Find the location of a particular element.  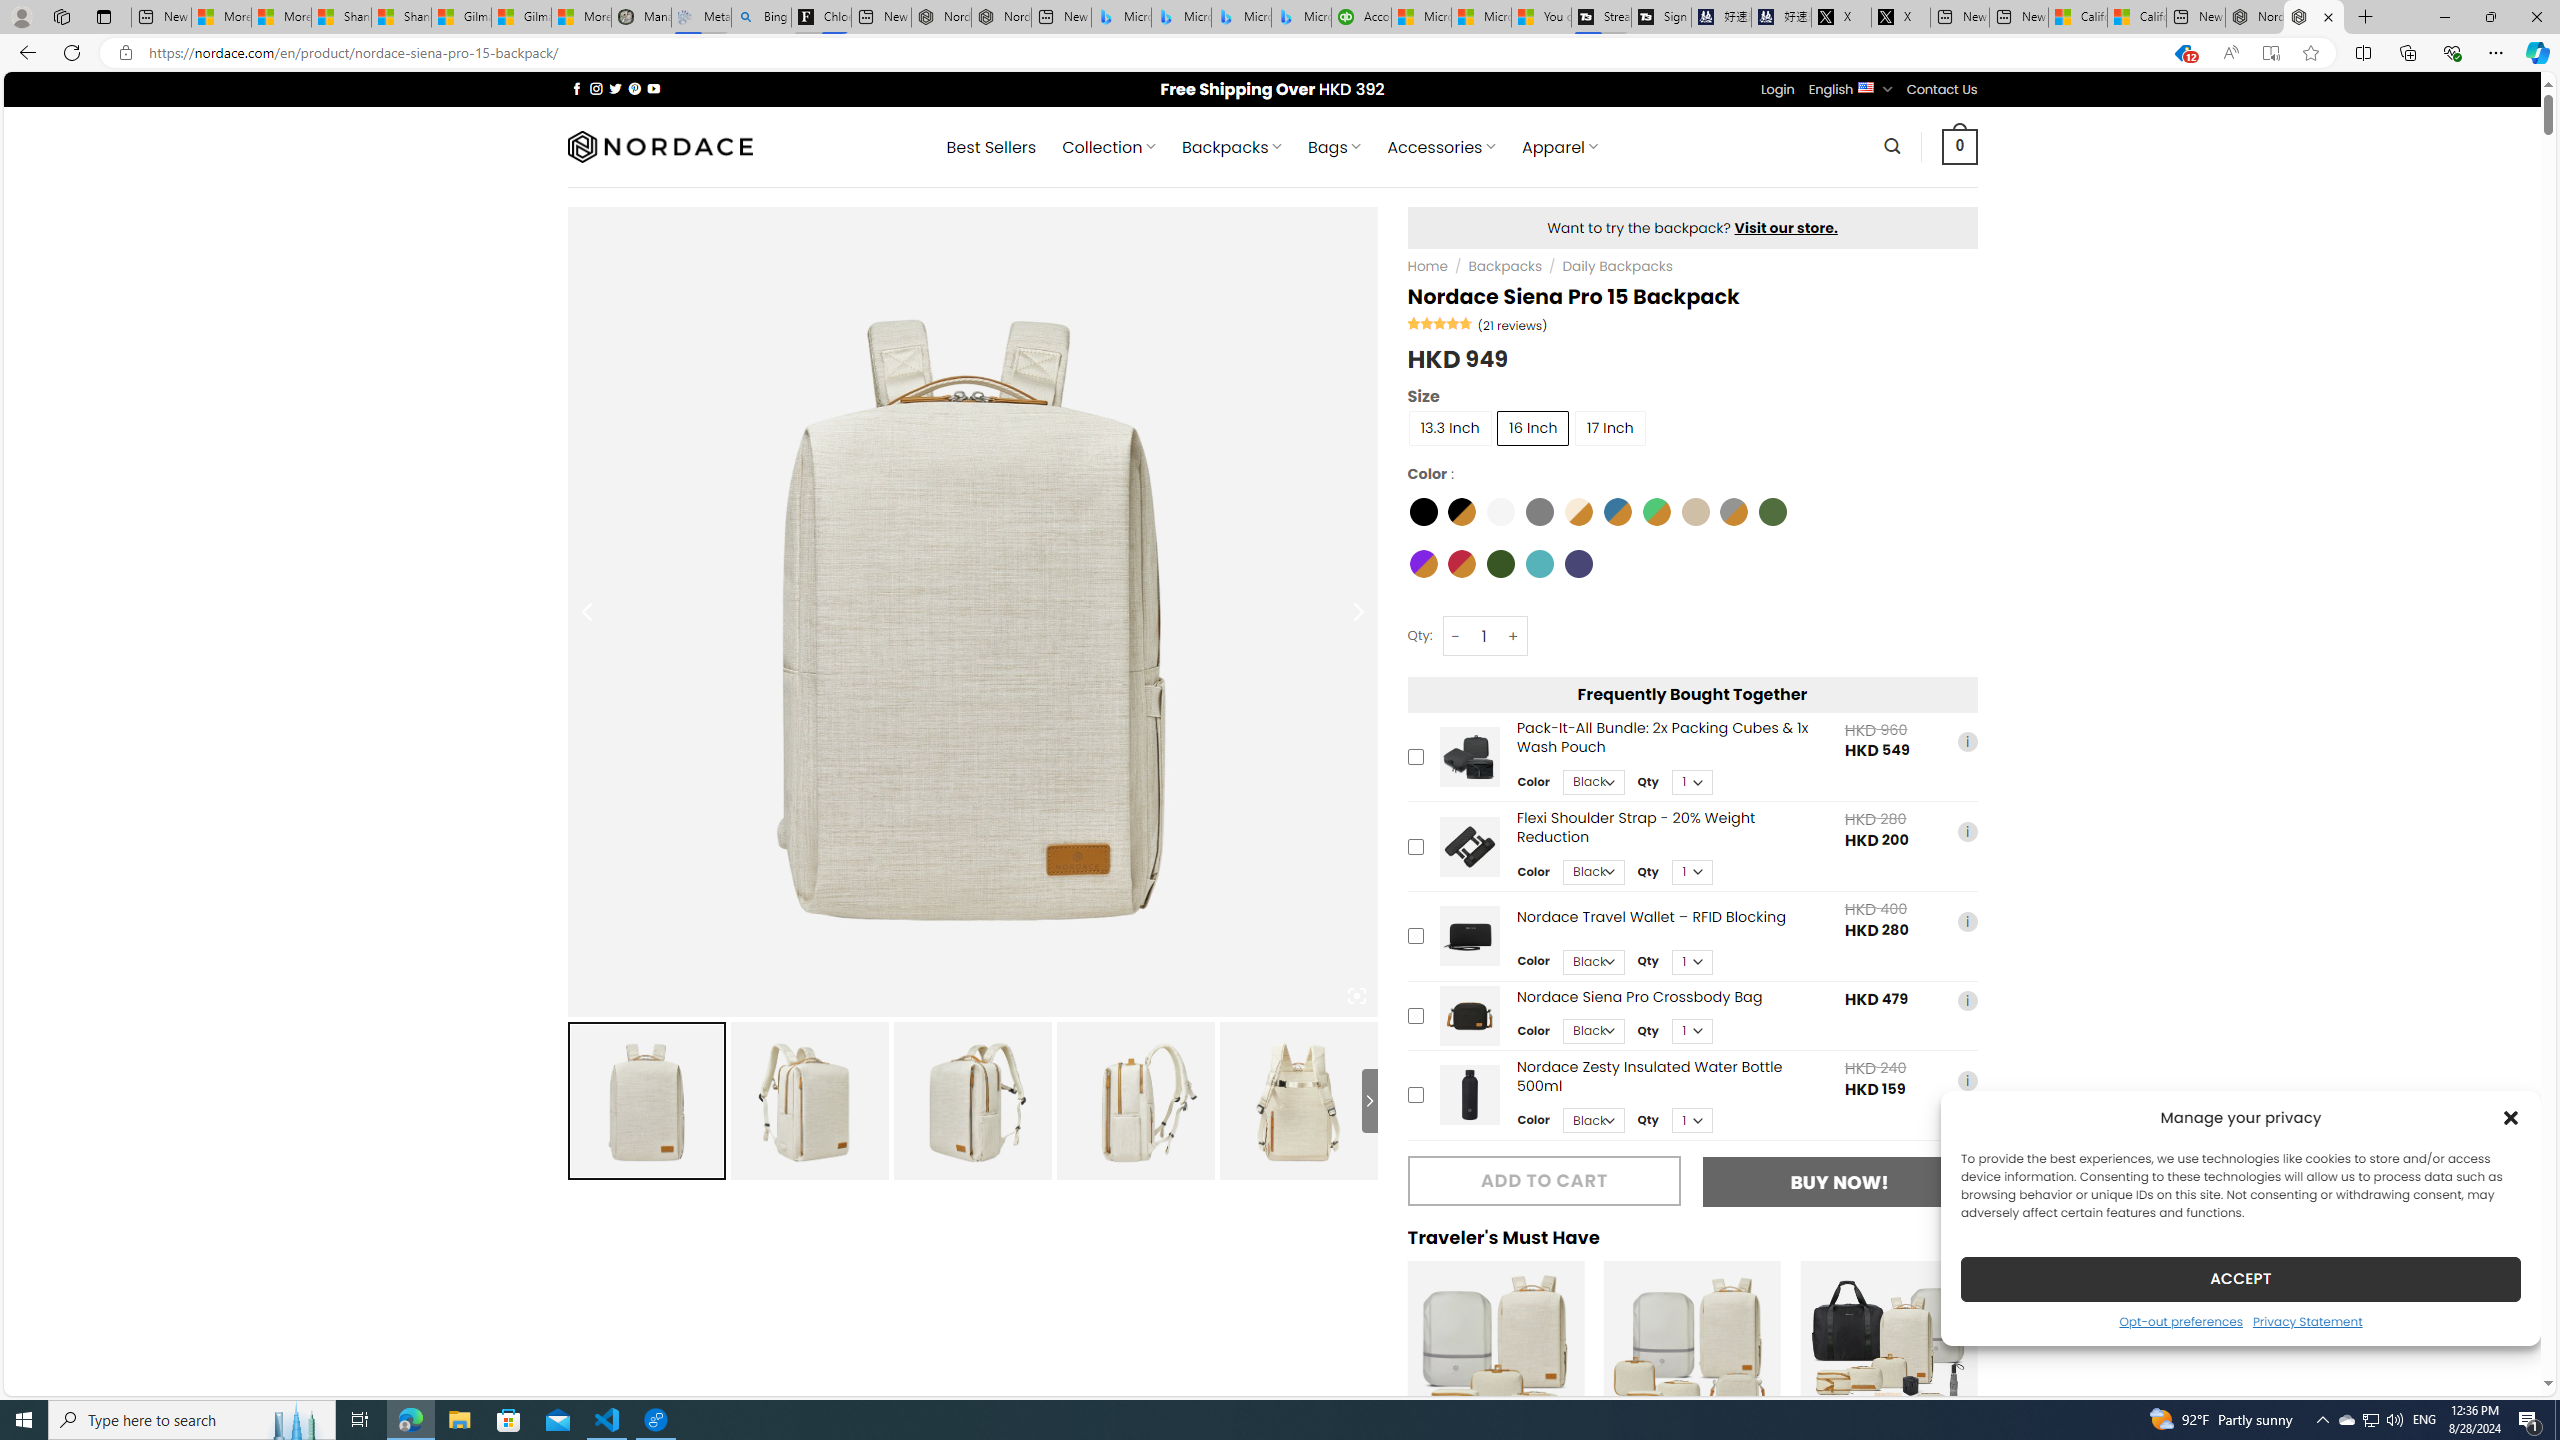

13.3 Inch is located at coordinates (1450, 427).